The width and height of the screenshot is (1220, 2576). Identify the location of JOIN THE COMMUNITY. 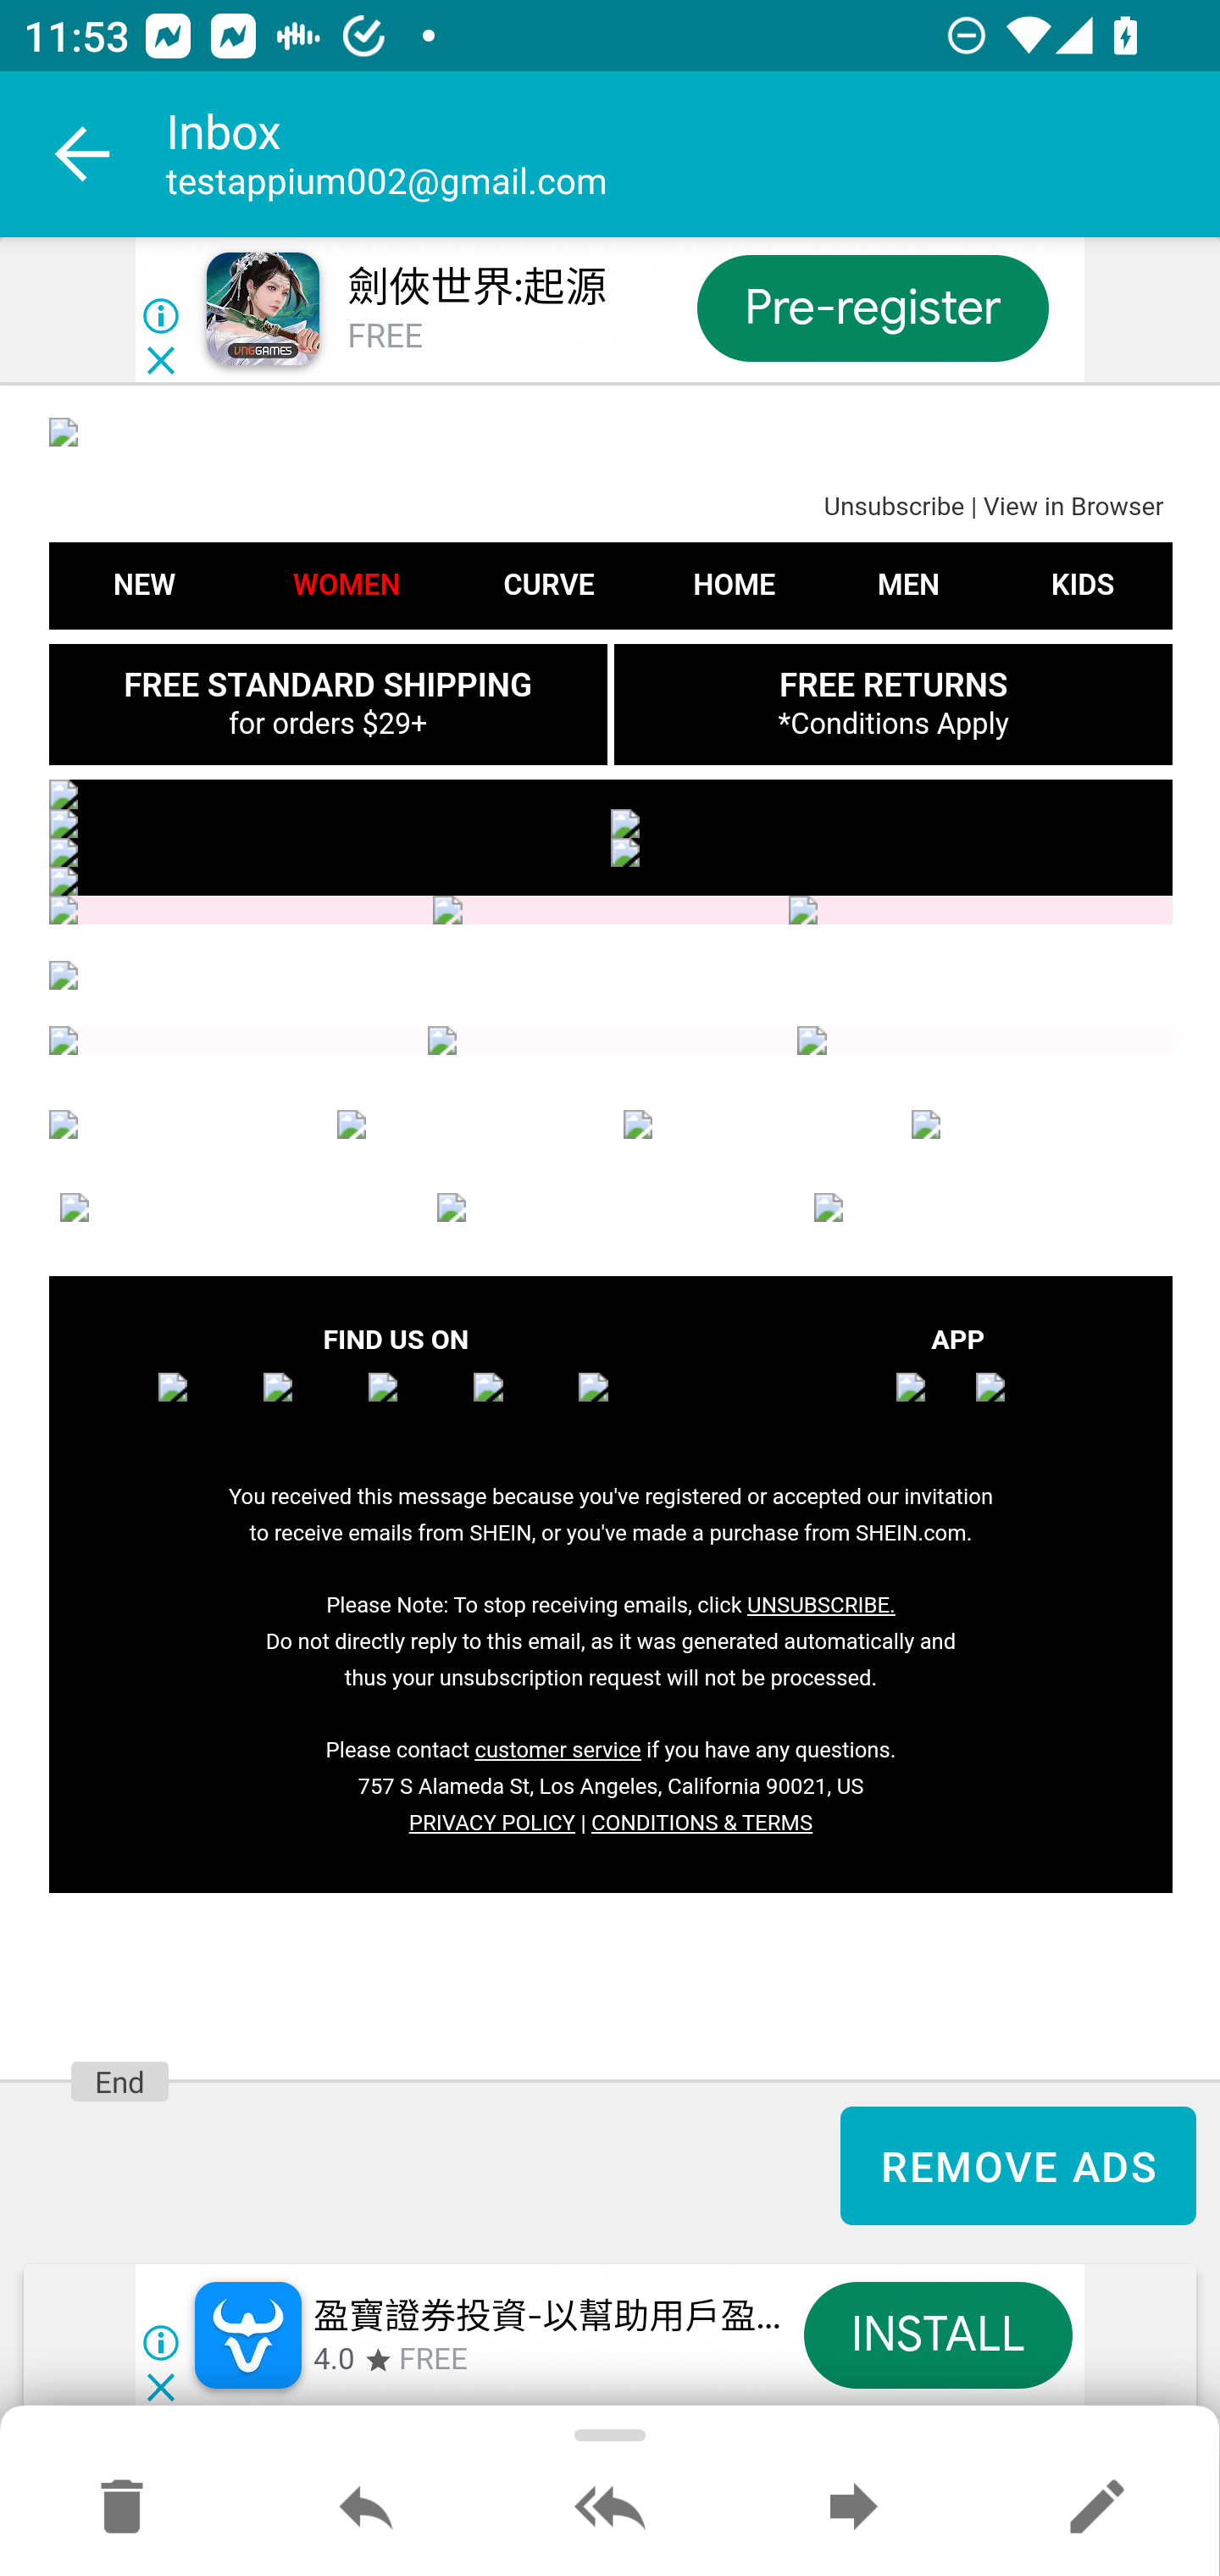
(610, 977).